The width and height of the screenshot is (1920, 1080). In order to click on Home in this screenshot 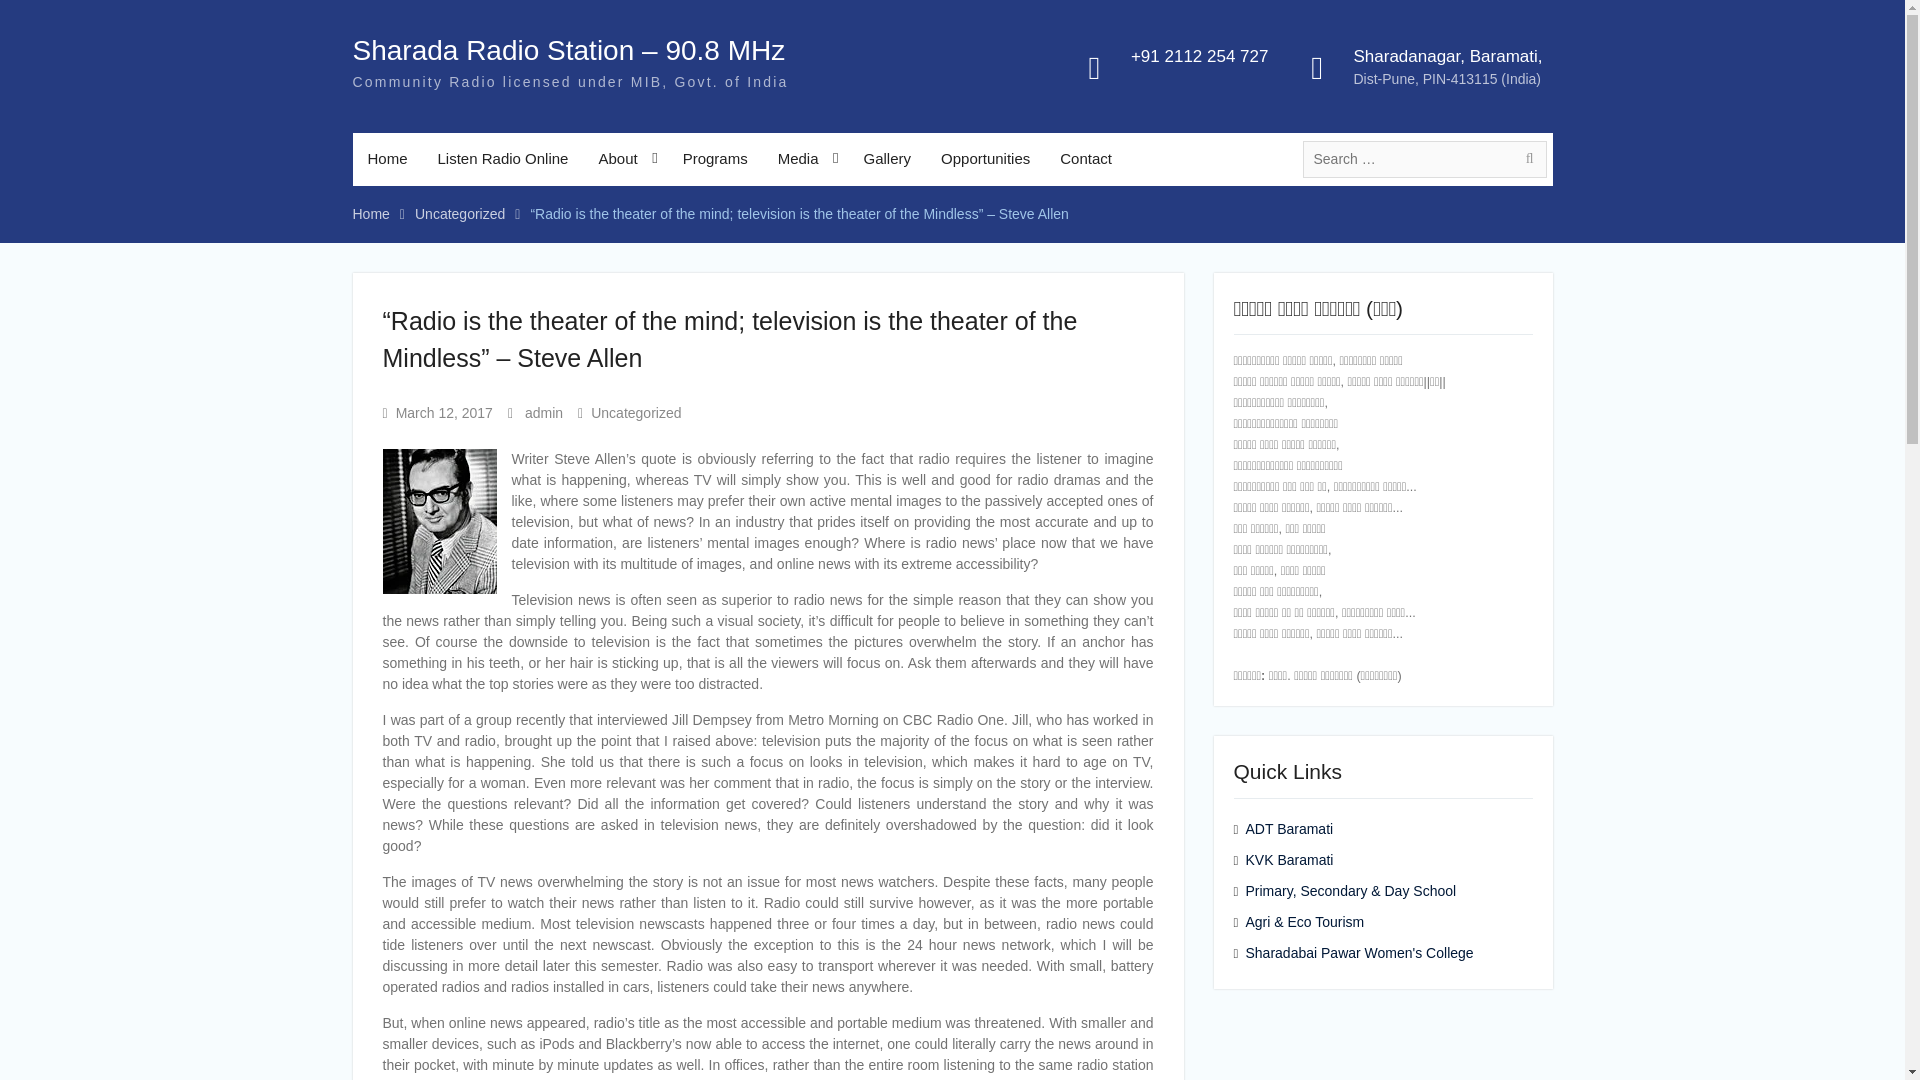, I will do `click(386, 158)`.